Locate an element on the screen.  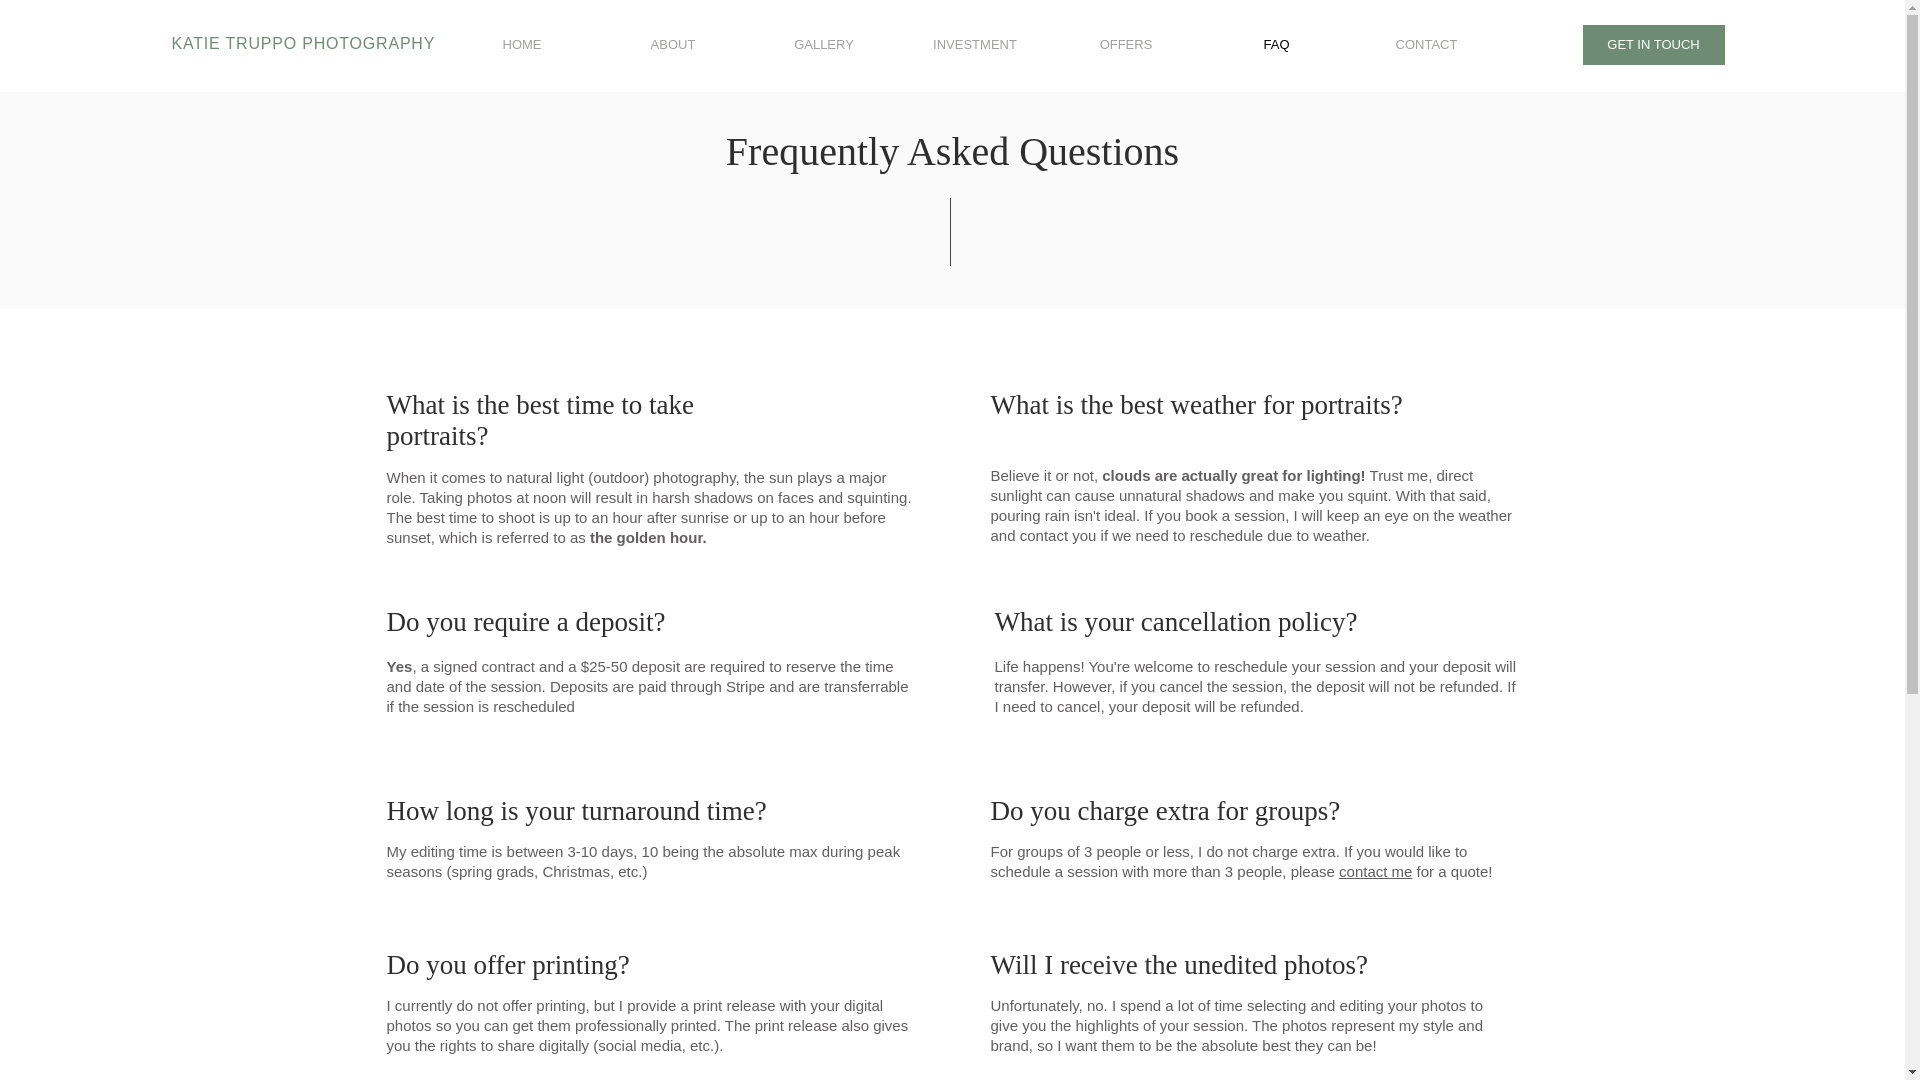
ABOUT is located at coordinates (672, 44).